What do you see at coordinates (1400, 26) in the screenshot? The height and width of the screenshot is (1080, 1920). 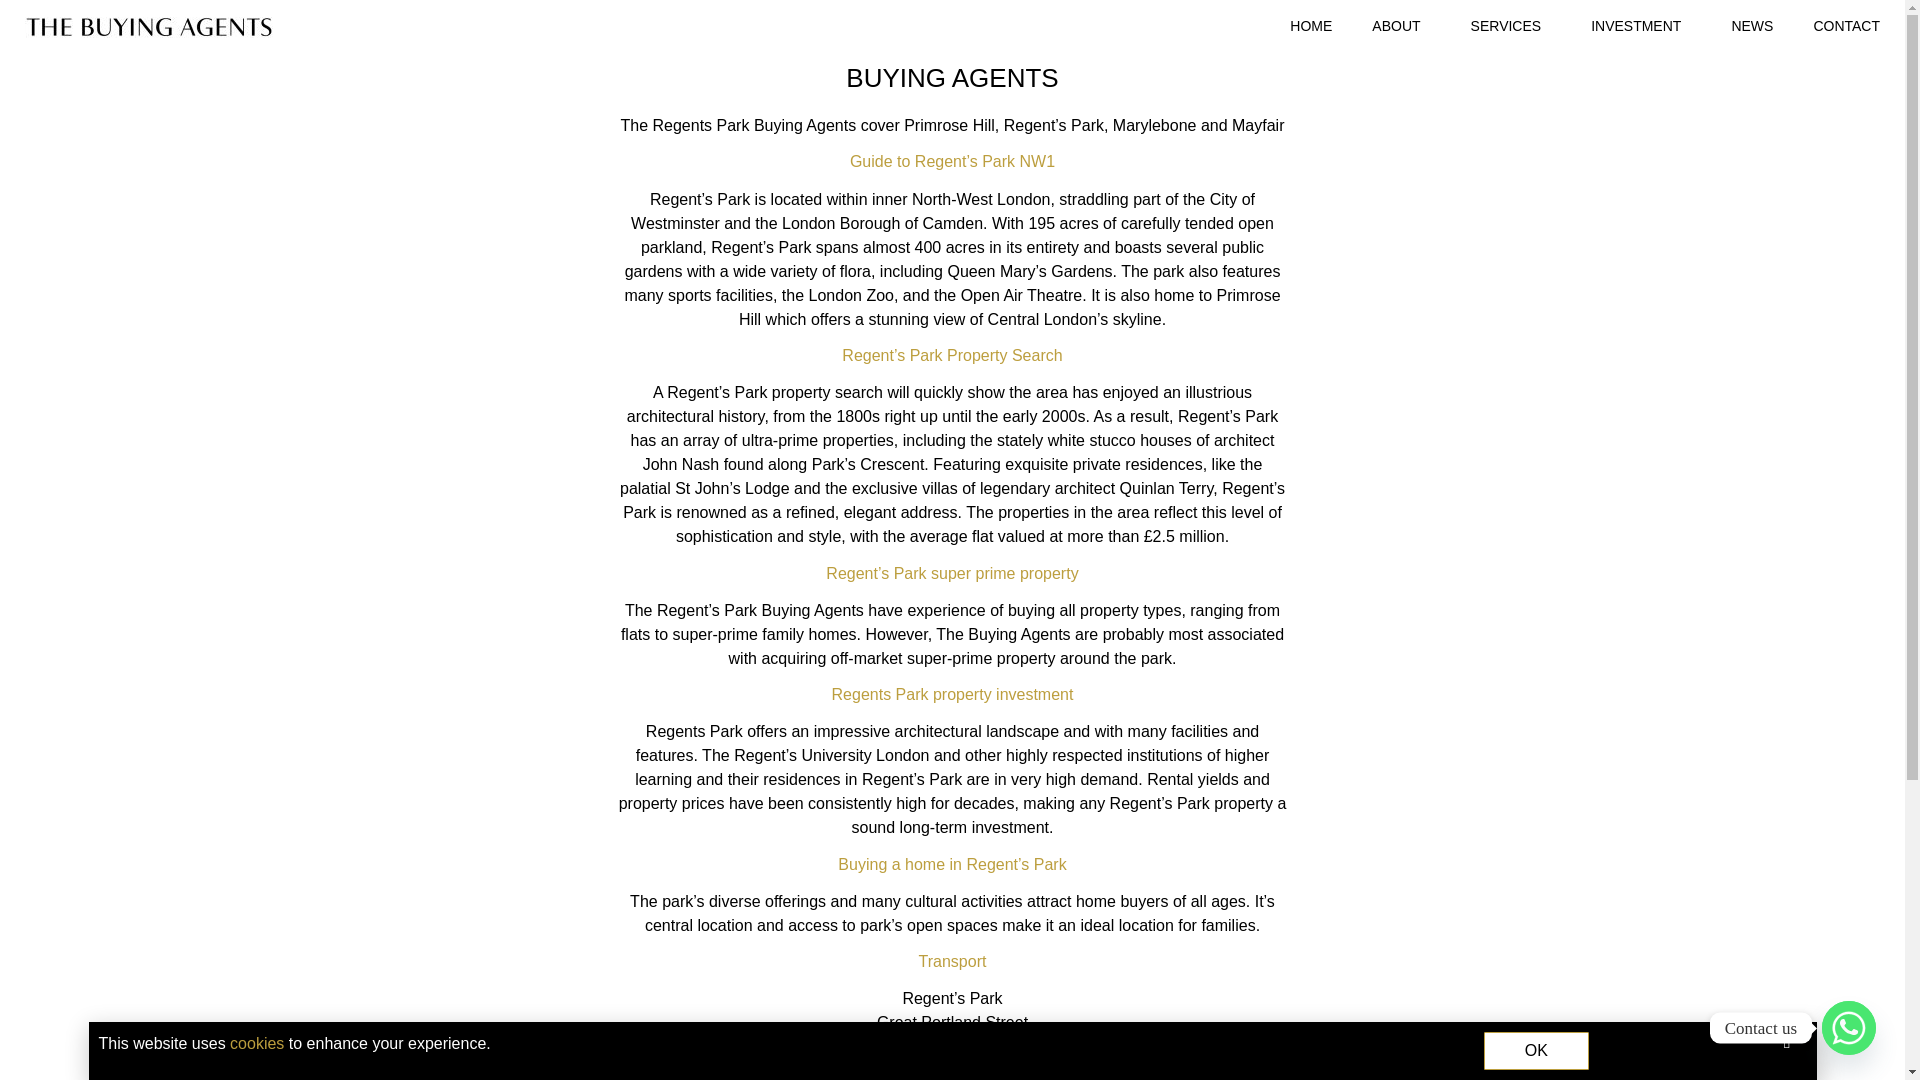 I see `ABOUT` at bounding box center [1400, 26].